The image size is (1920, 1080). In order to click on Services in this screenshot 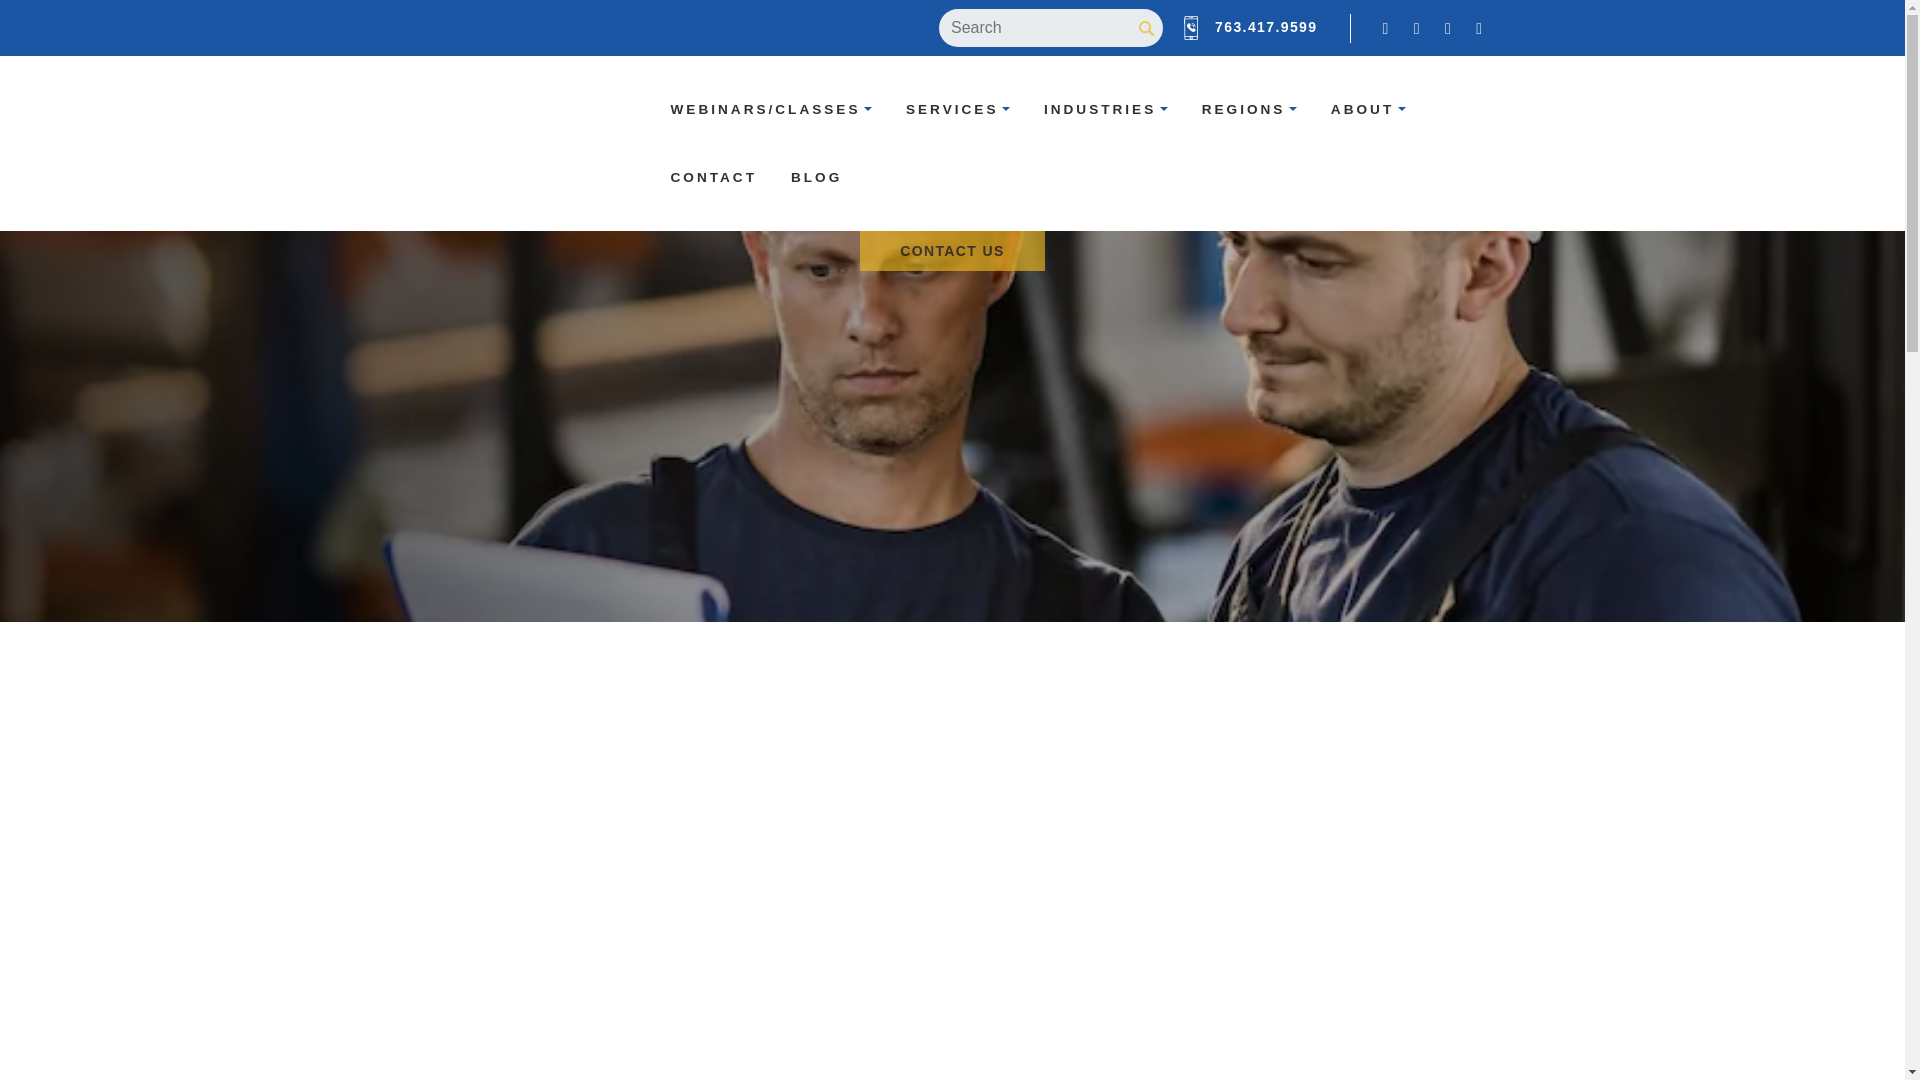, I will do `click(958, 109)`.